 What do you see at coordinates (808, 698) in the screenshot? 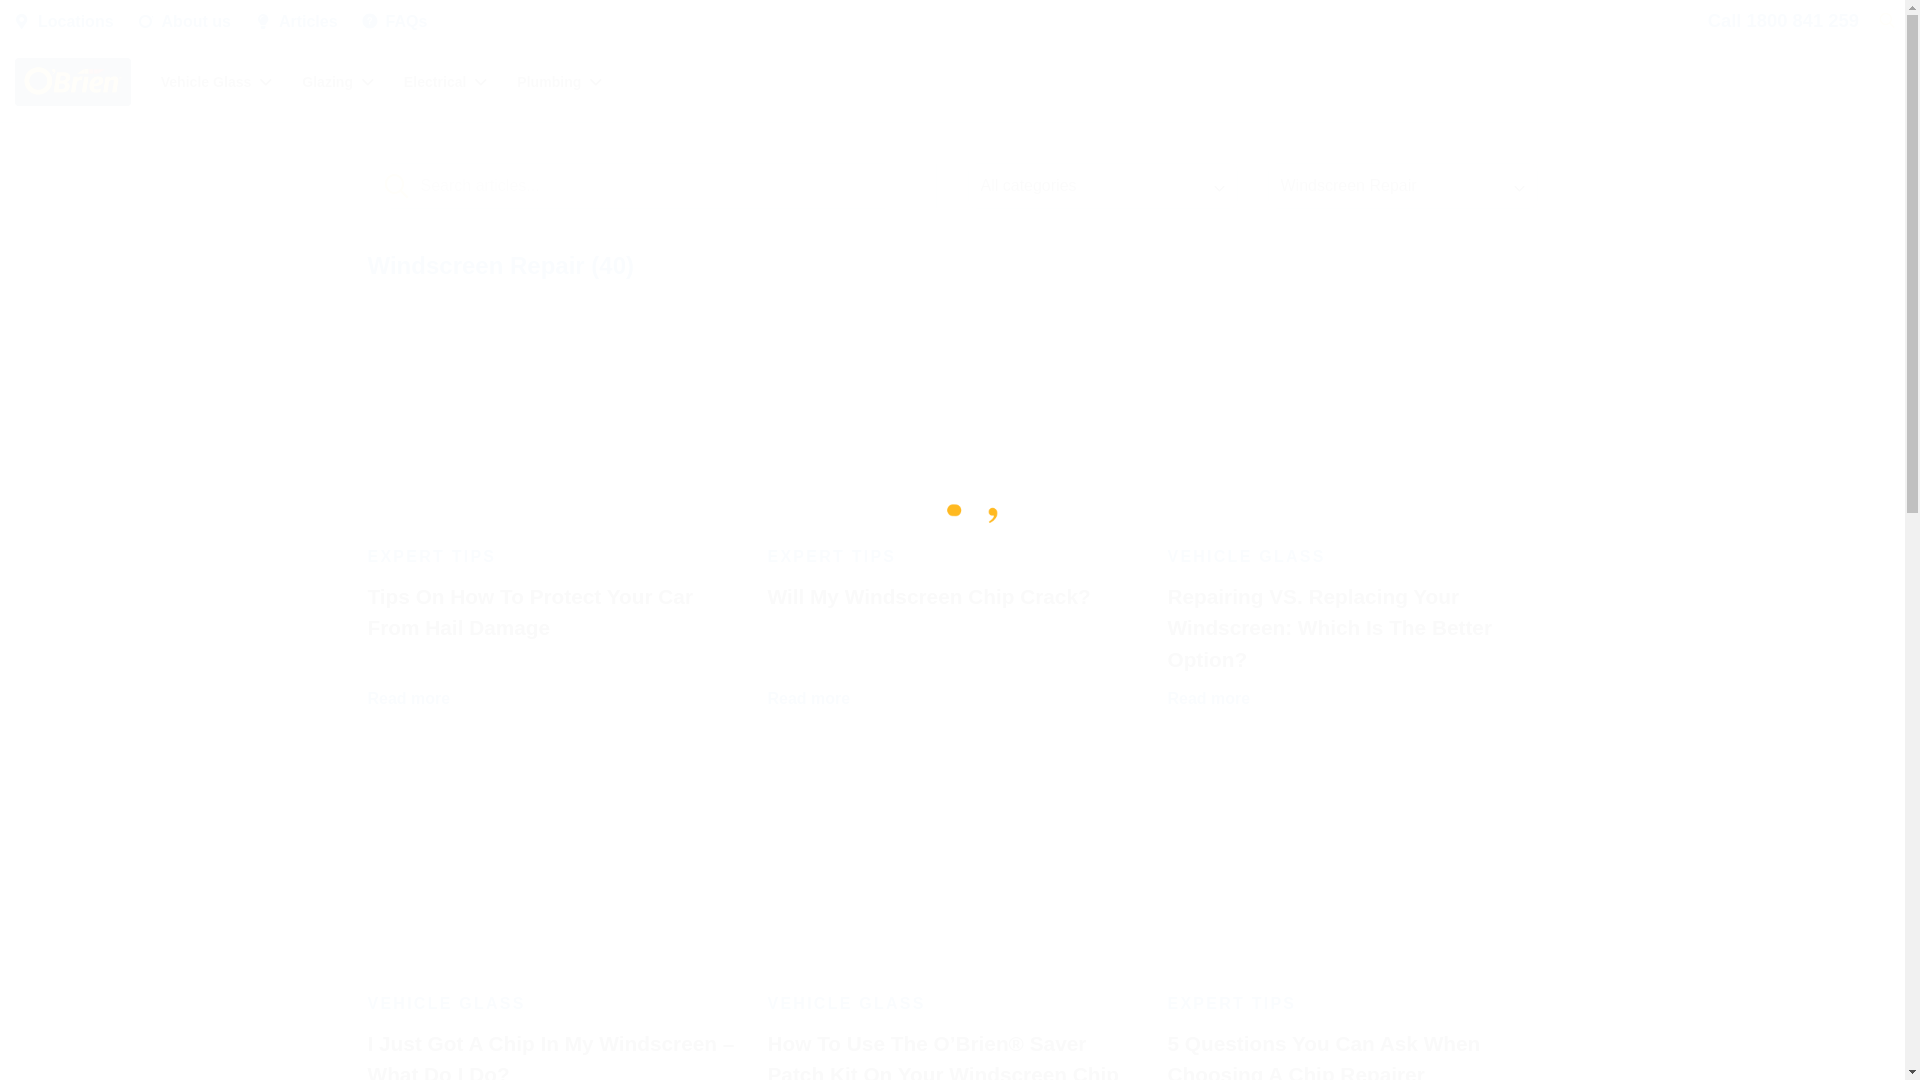
I see `Read more` at bounding box center [808, 698].